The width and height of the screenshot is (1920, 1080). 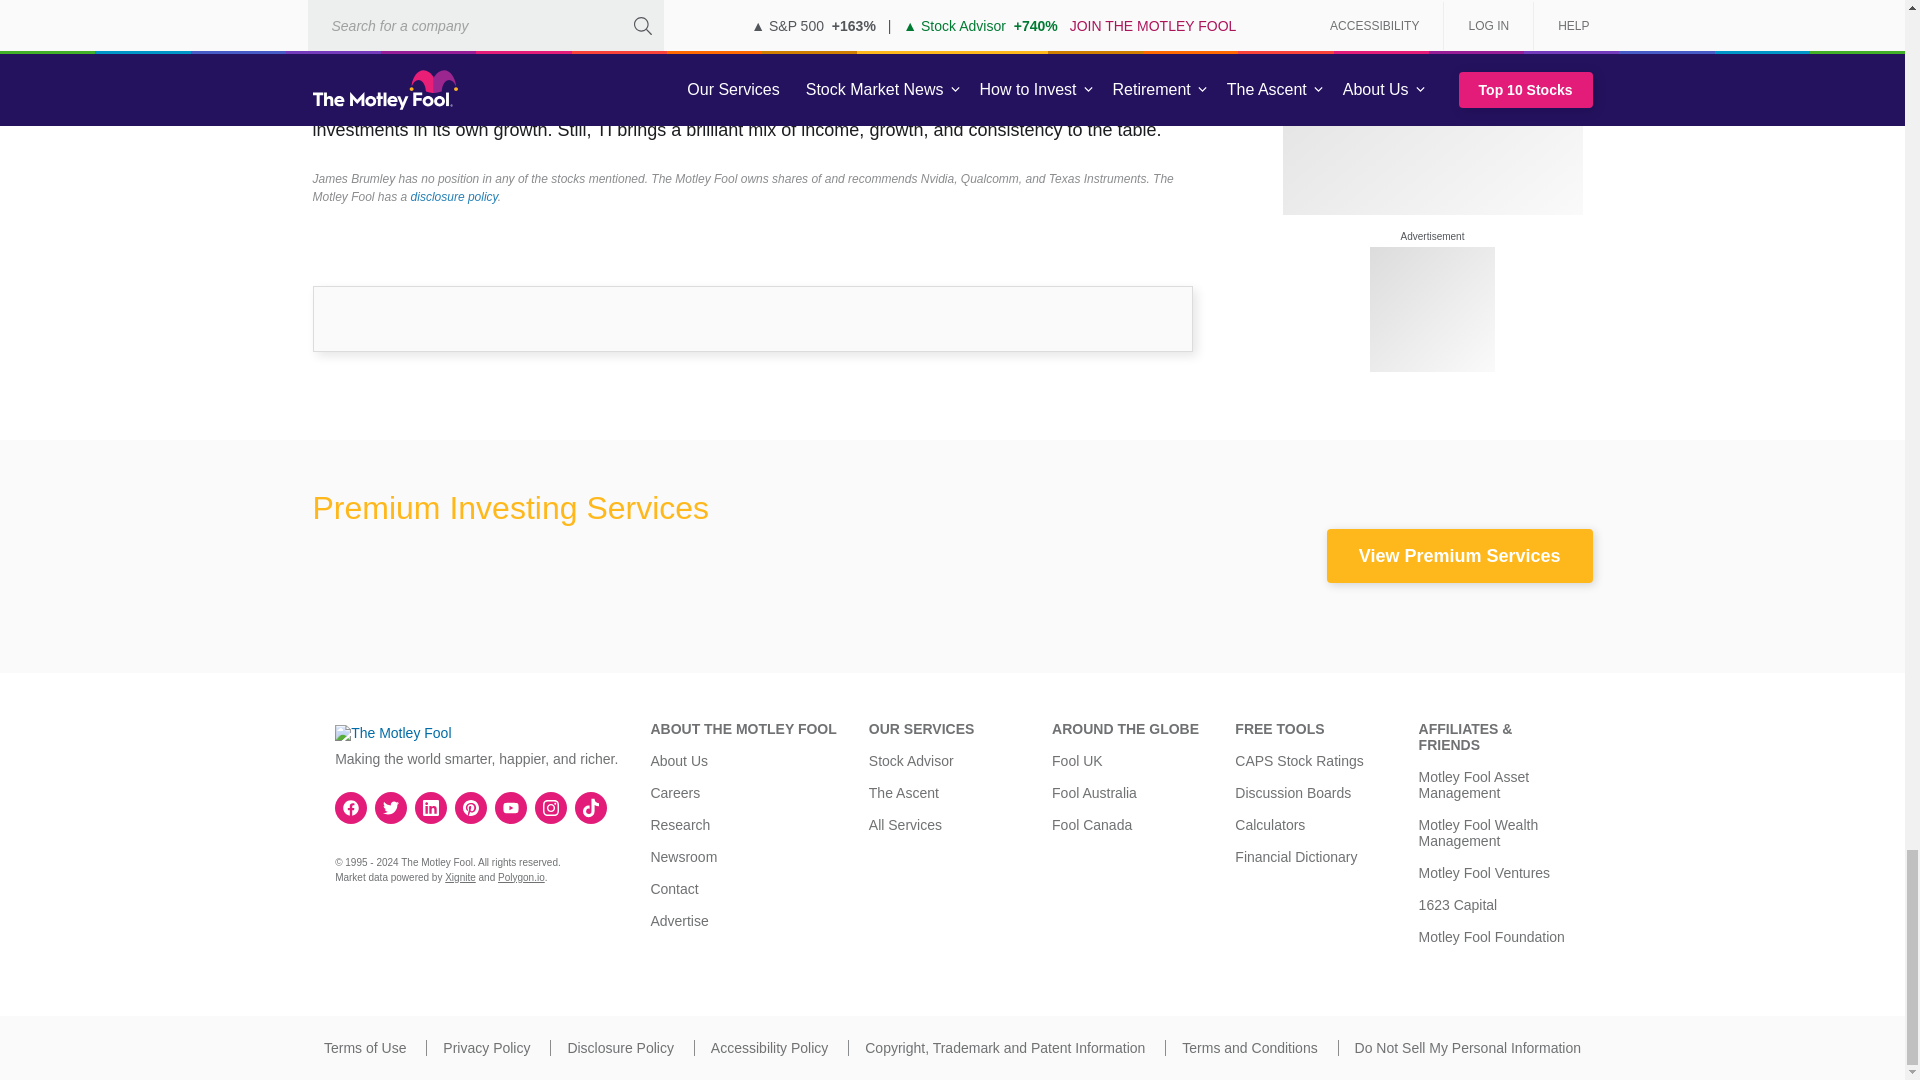 What do you see at coordinates (510, 808) in the screenshot?
I see `YouTube` at bounding box center [510, 808].